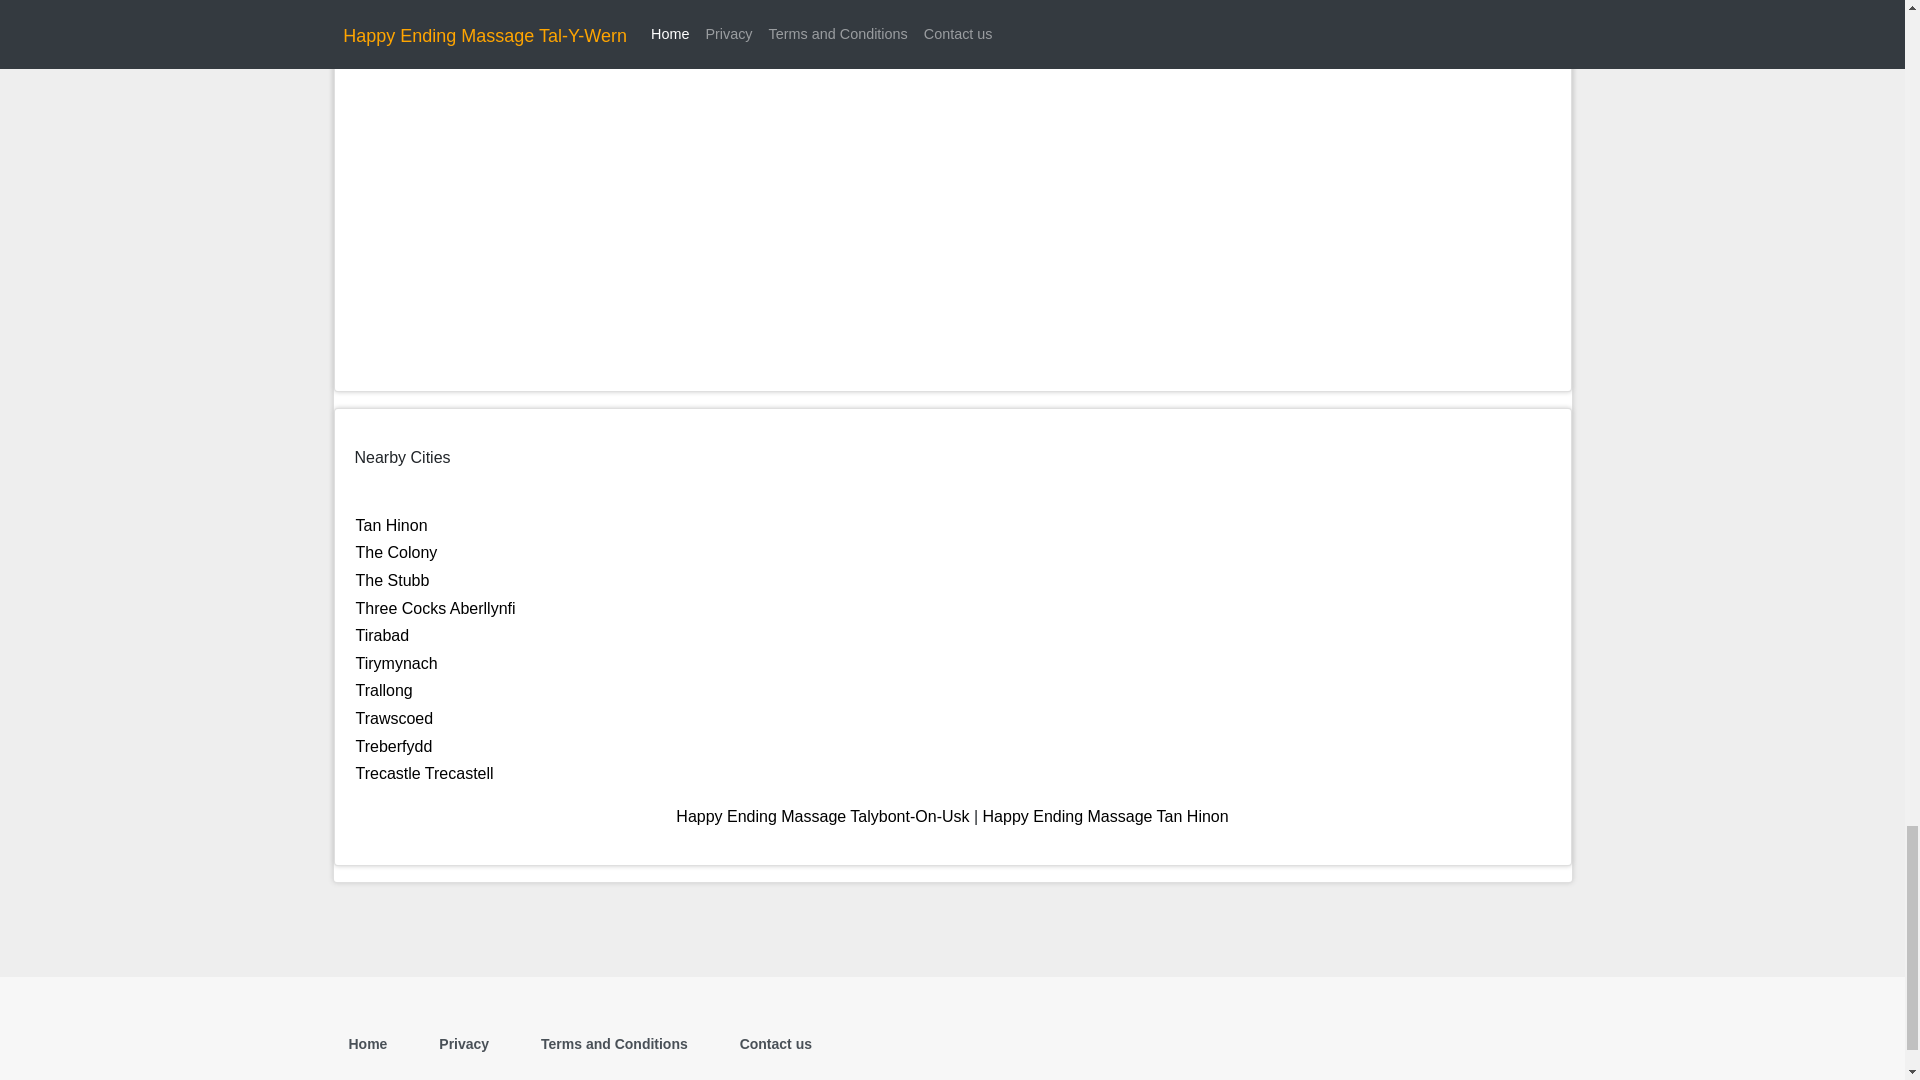 The width and height of the screenshot is (1920, 1080). Describe the element at coordinates (394, 718) in the screenshot. I see `Trawscoed` at that location.